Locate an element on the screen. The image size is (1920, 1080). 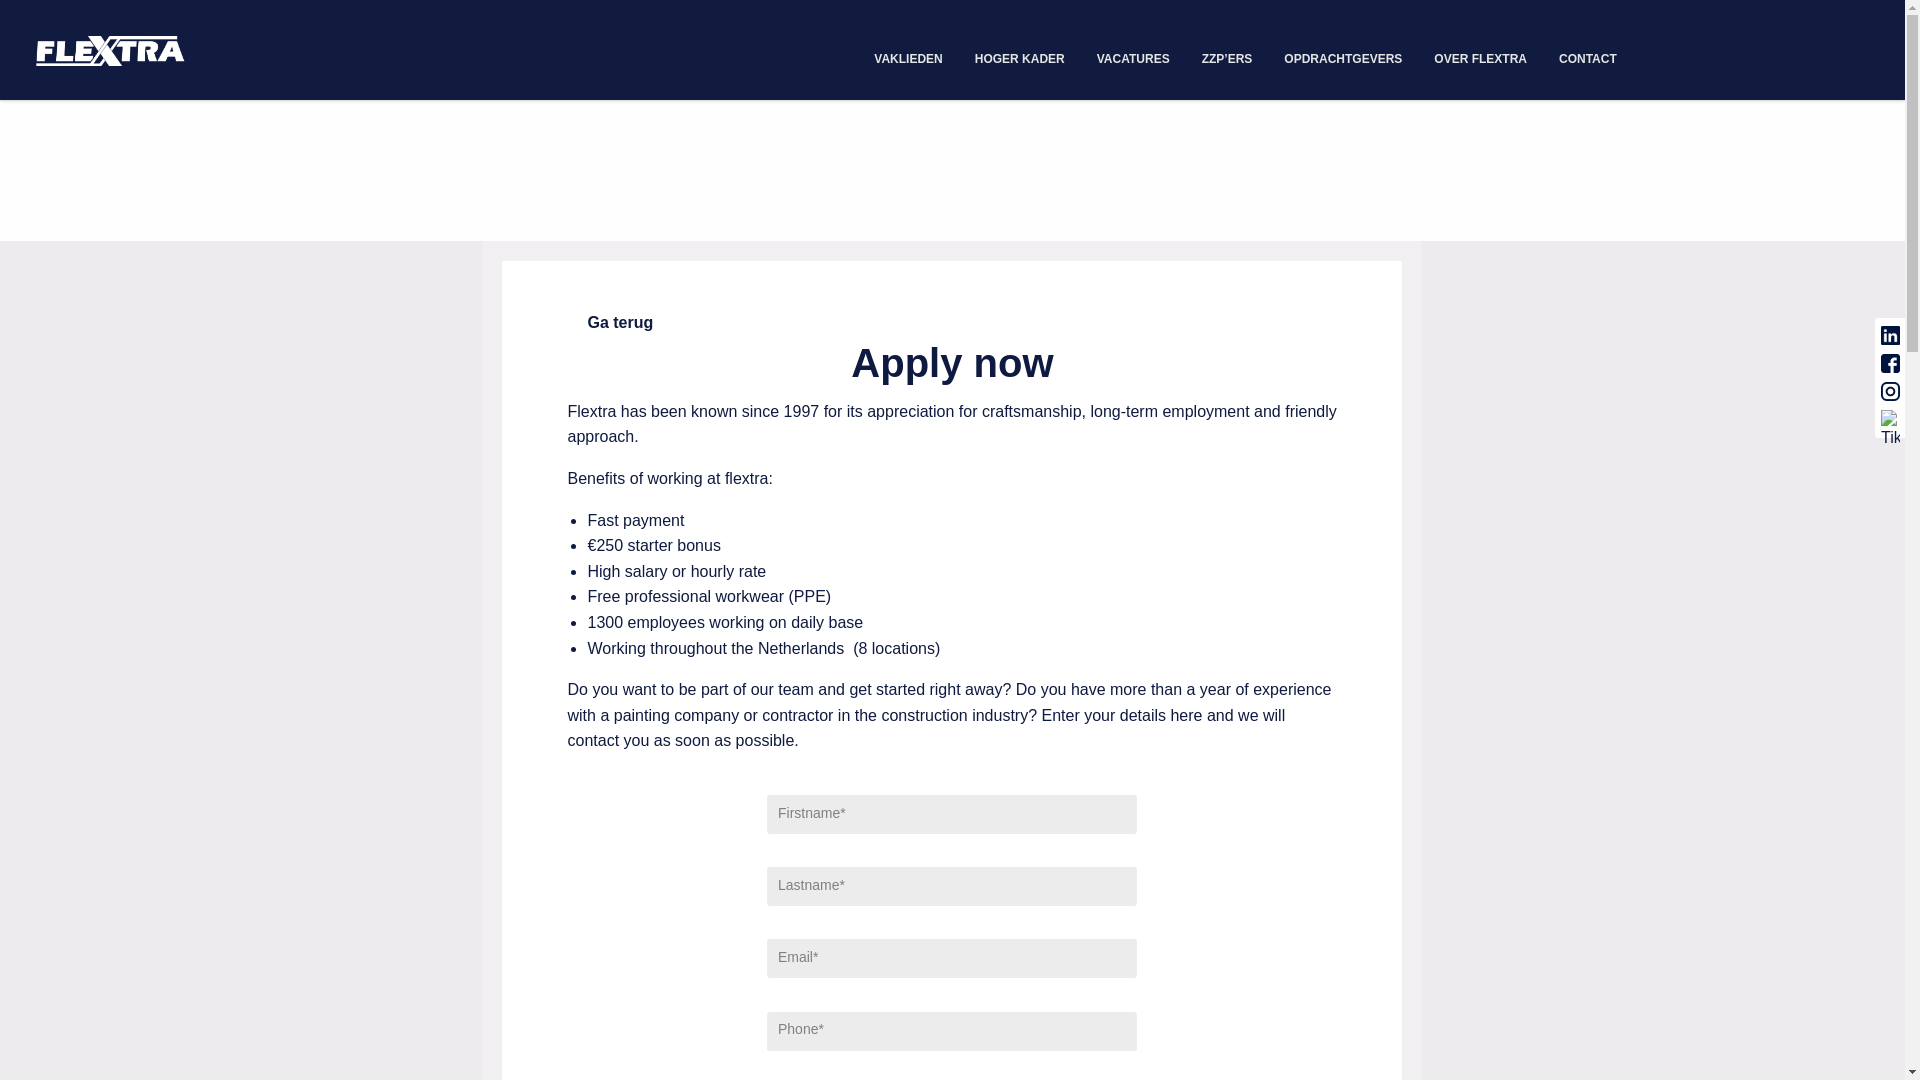
HOGER KADER is located at coordinates (1019, 64).